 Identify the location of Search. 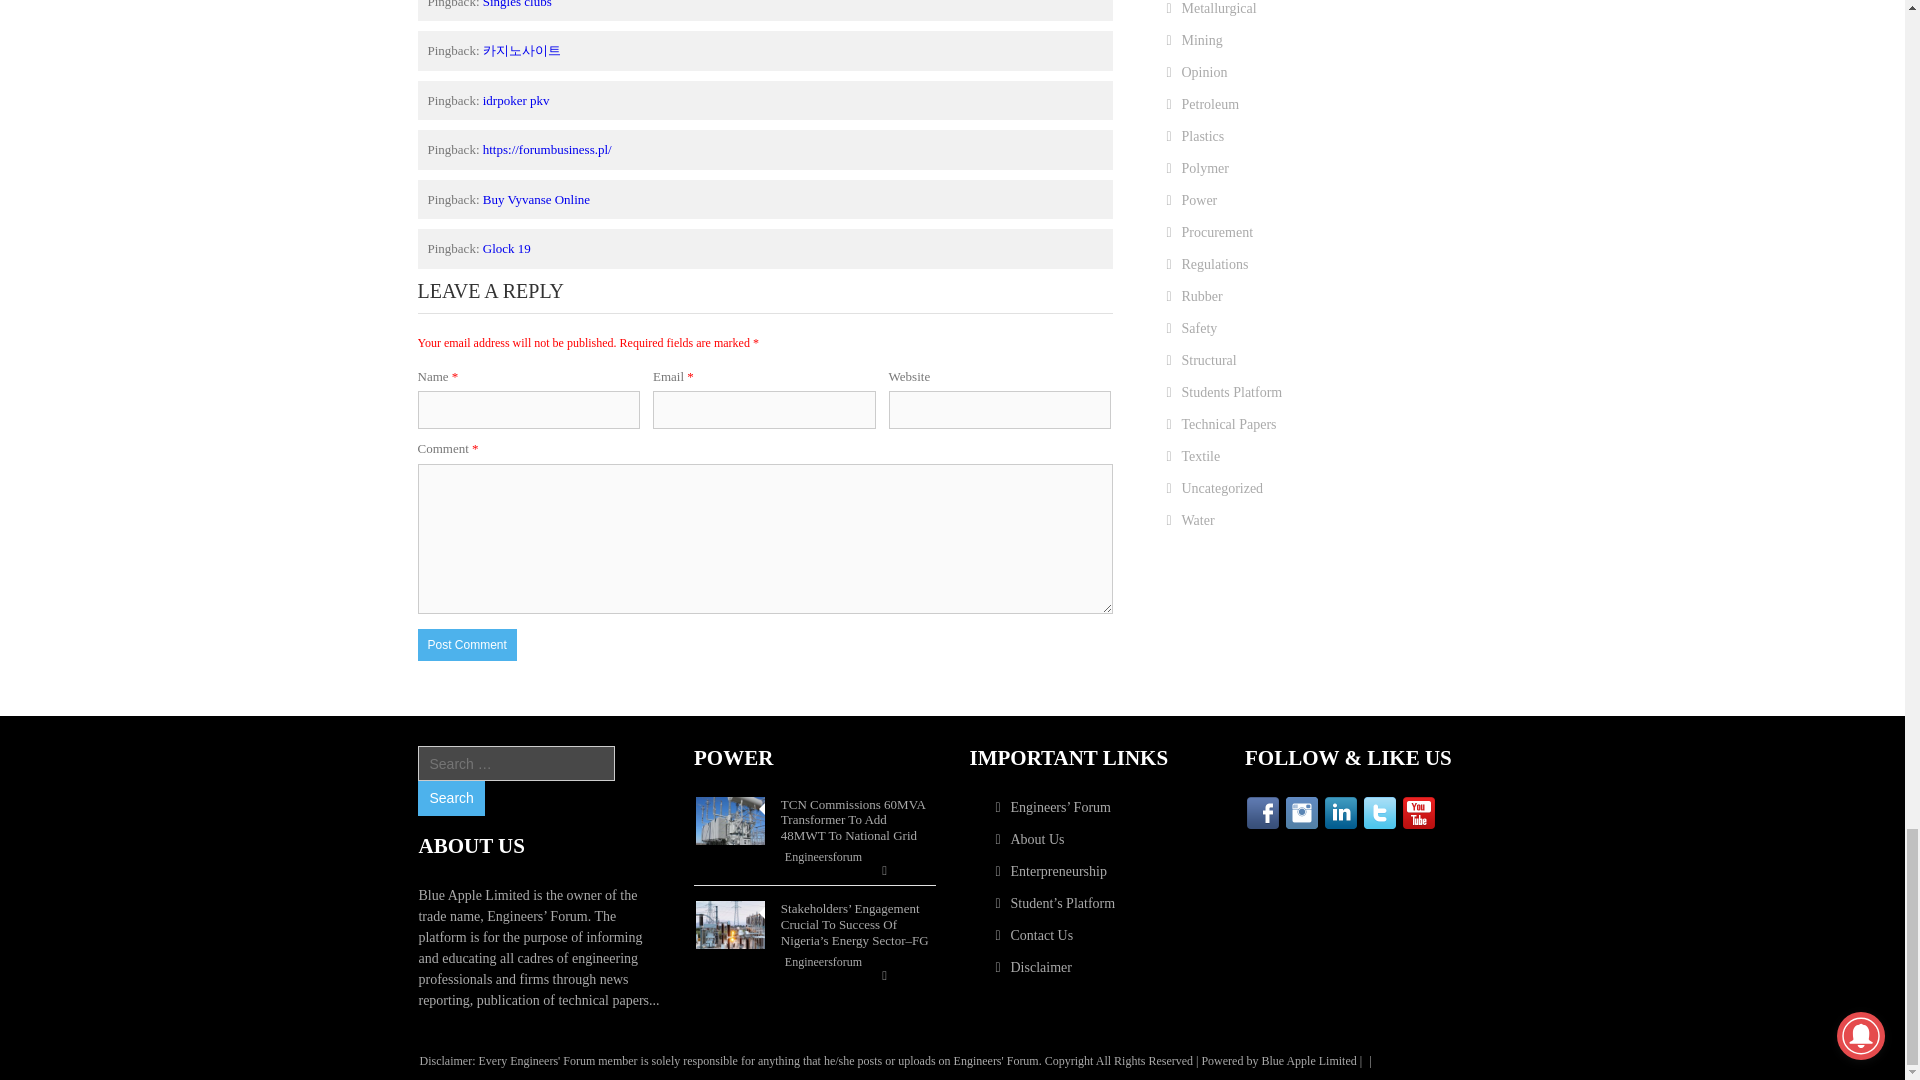
(450, 798).